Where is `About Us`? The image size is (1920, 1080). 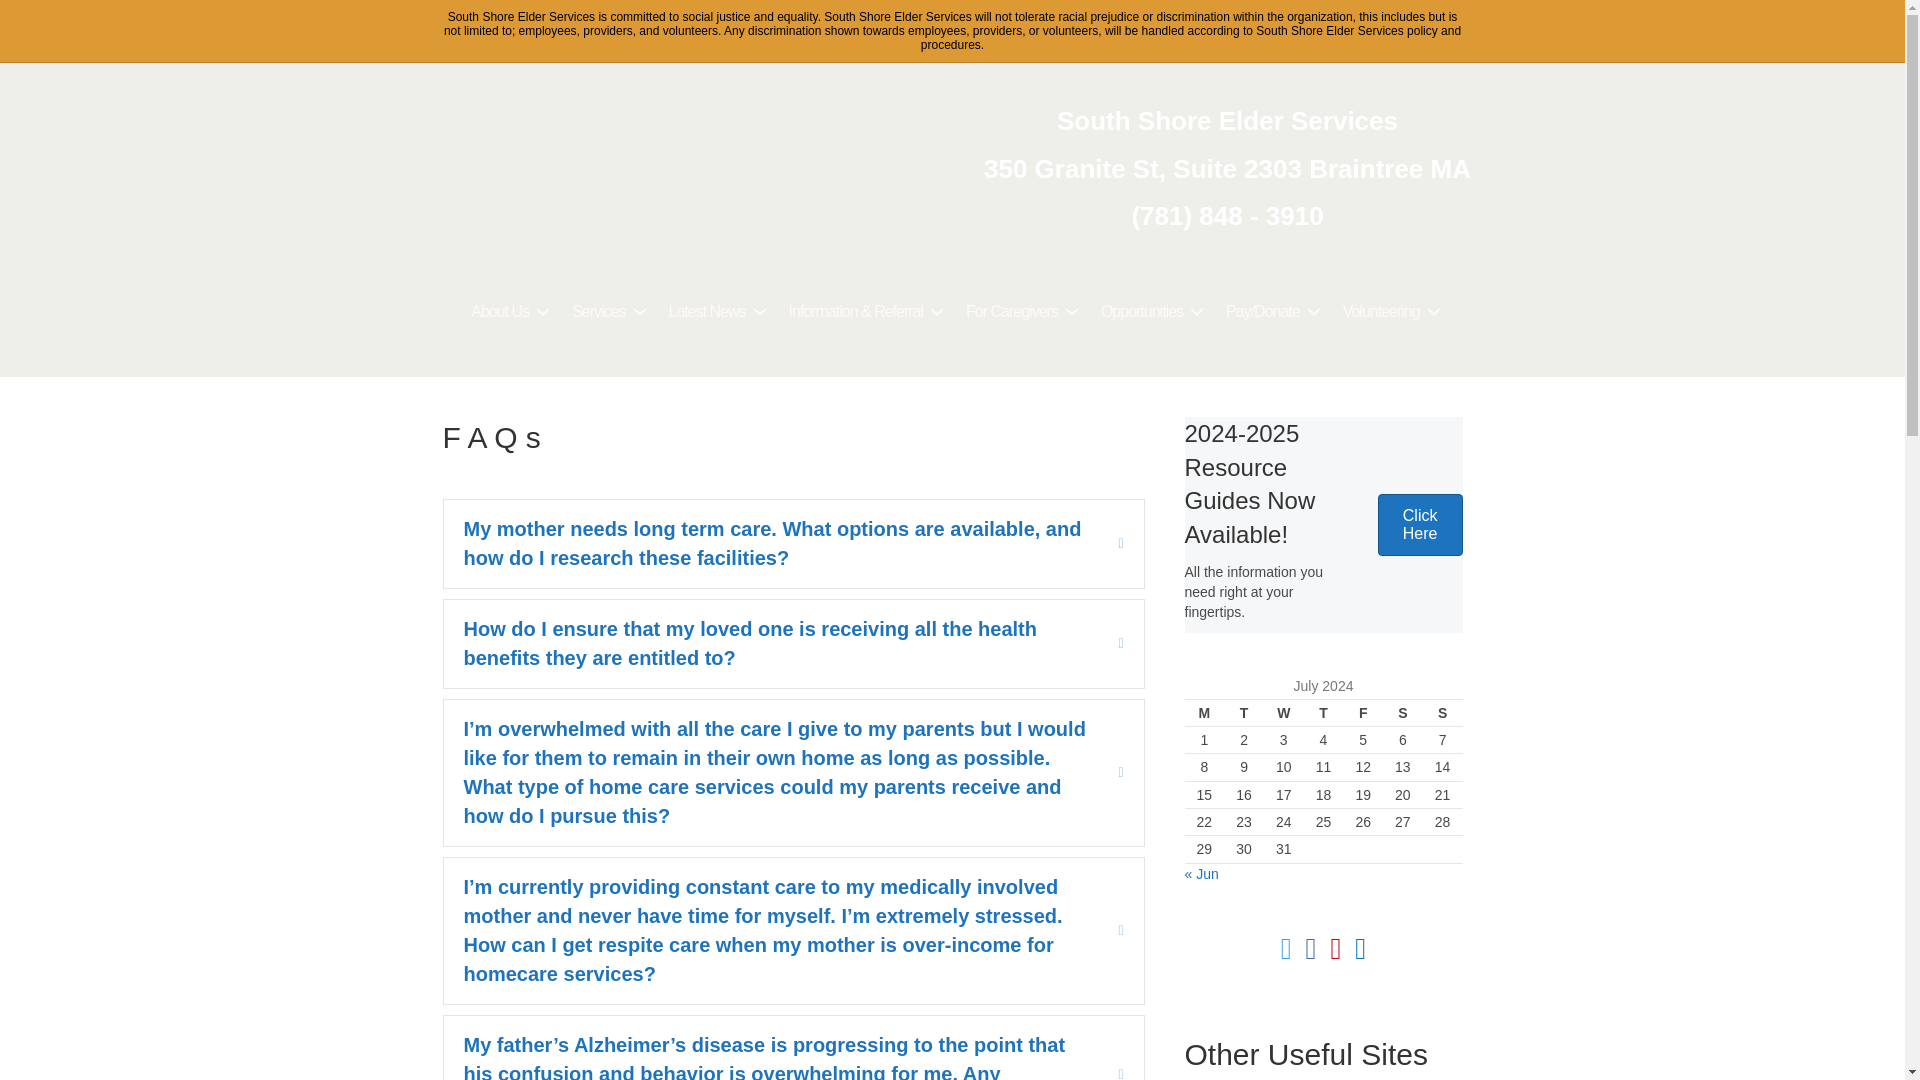 About Us is located at coordinates (506, 311).